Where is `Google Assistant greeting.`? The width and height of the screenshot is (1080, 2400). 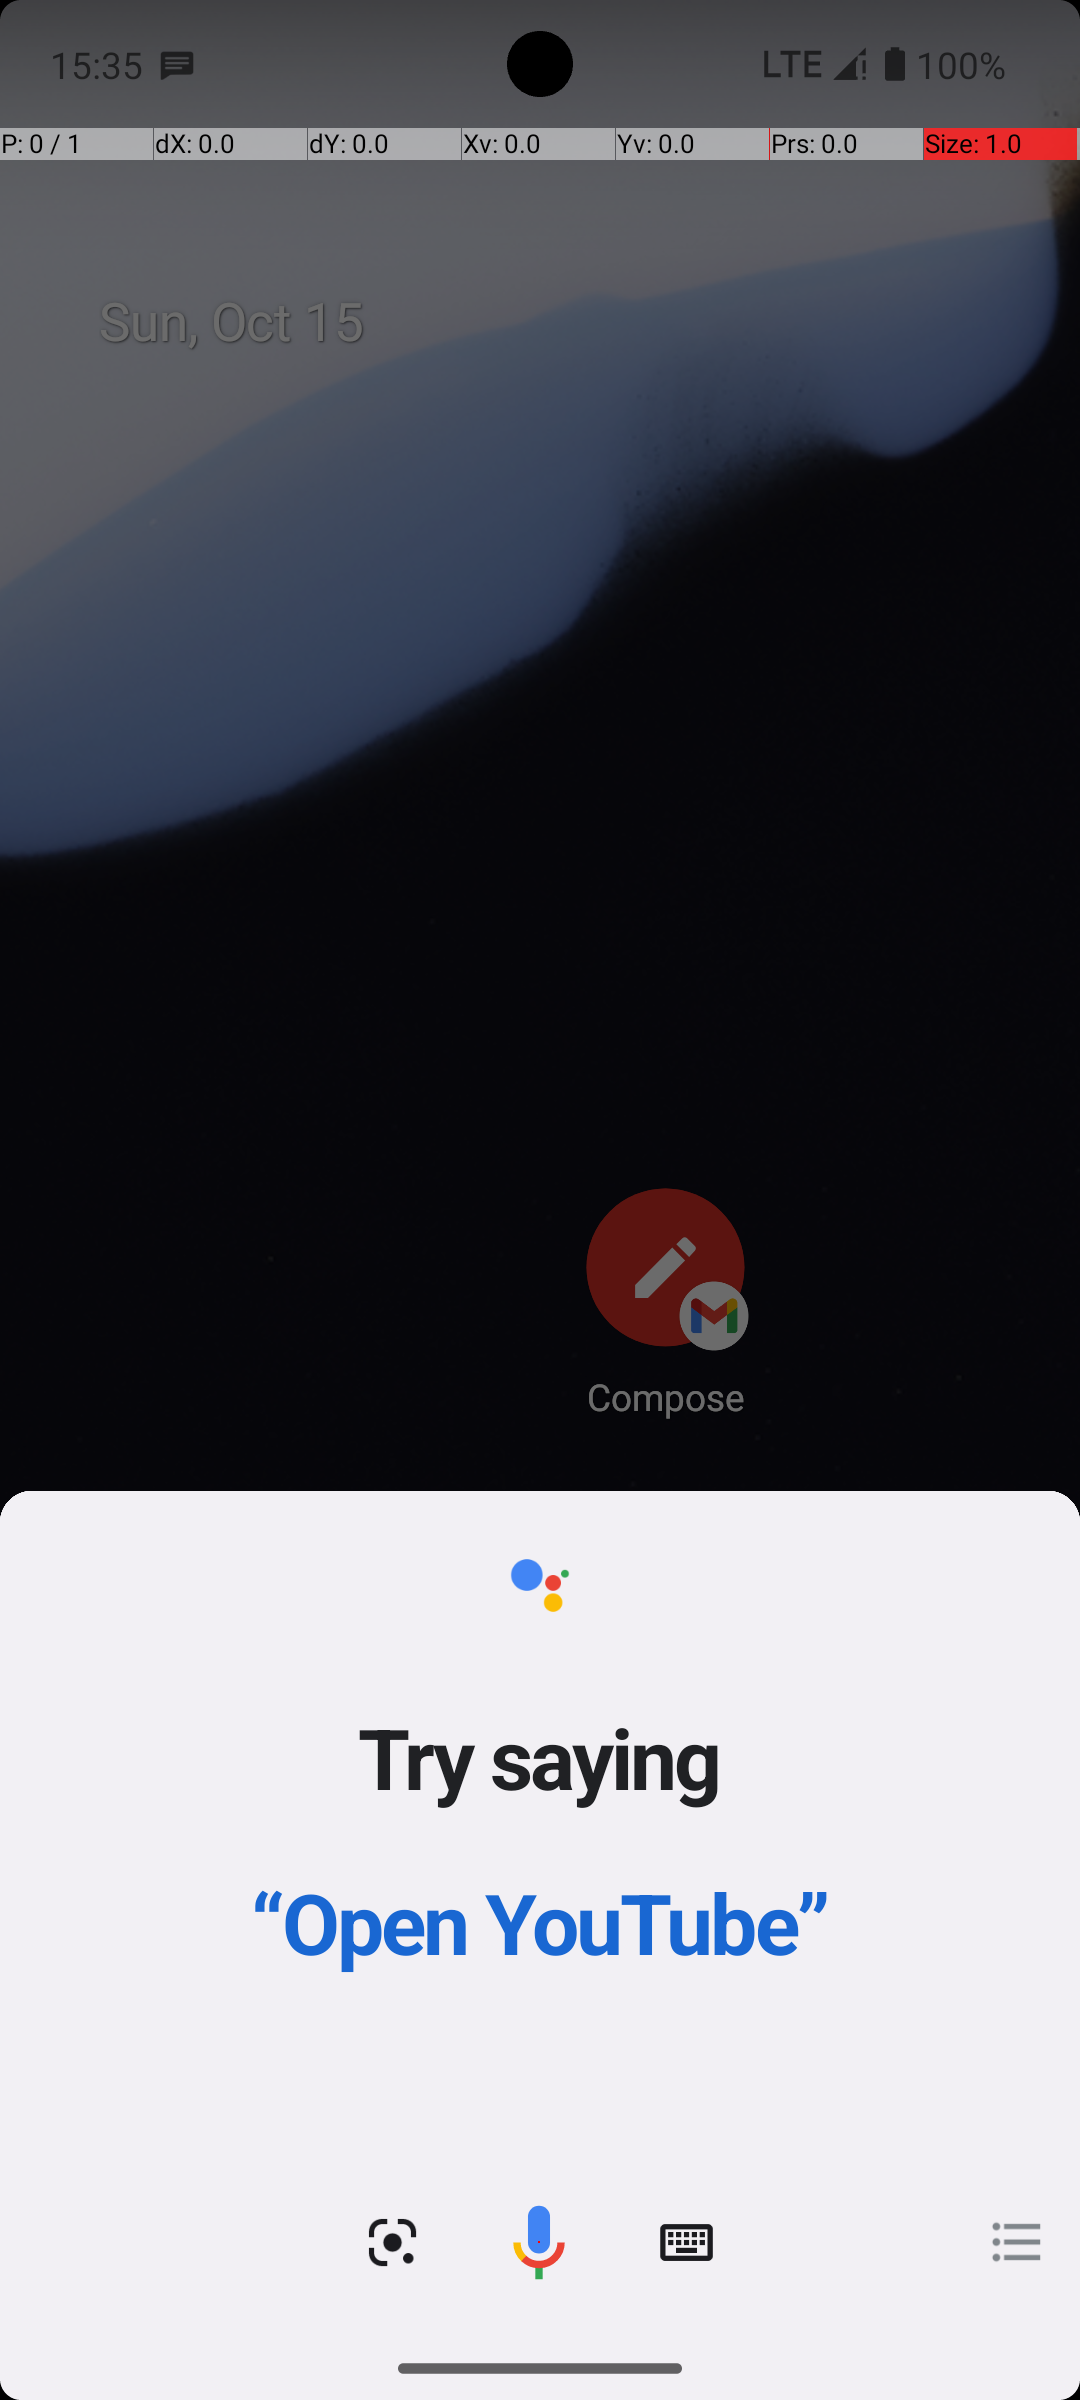 Google Assistant greeting. is located at coordinates (540, 1914).